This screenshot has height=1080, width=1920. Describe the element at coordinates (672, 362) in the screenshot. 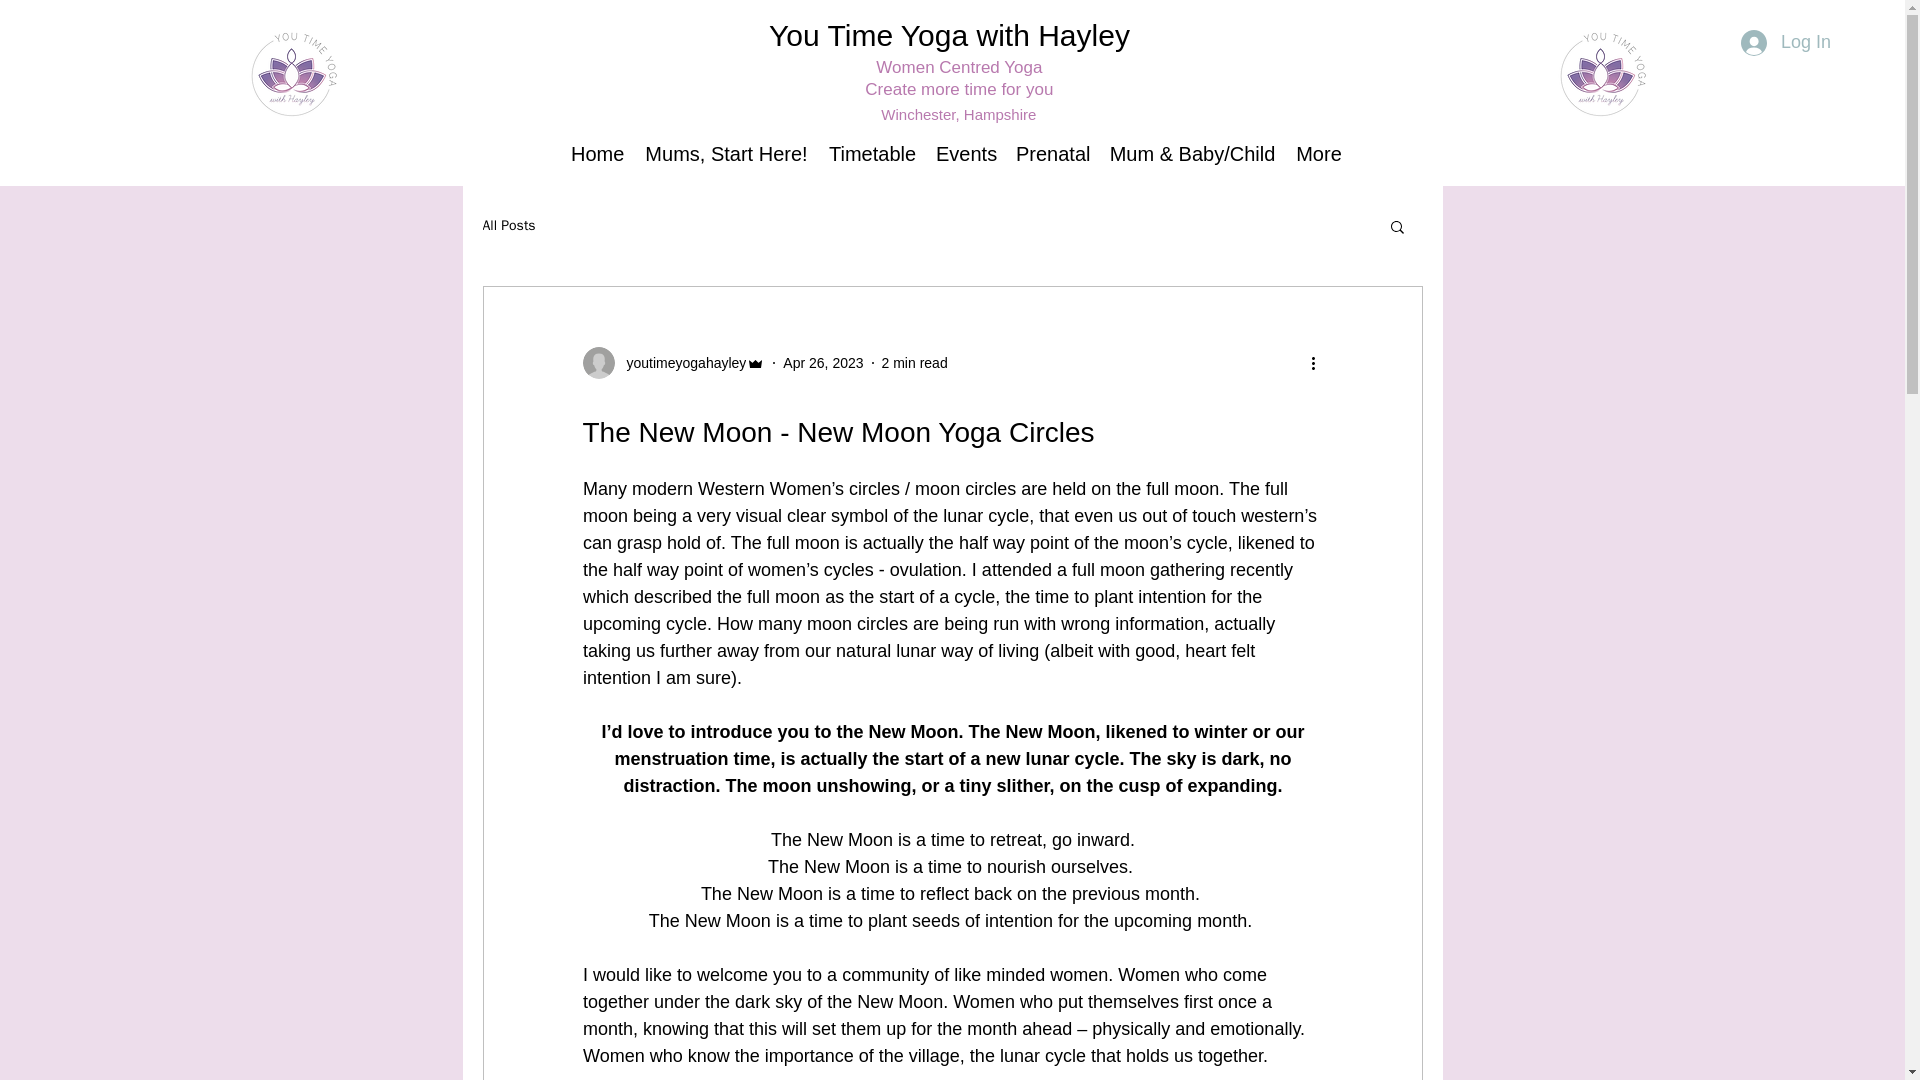

I see `youtimeyogahayley` at that location.